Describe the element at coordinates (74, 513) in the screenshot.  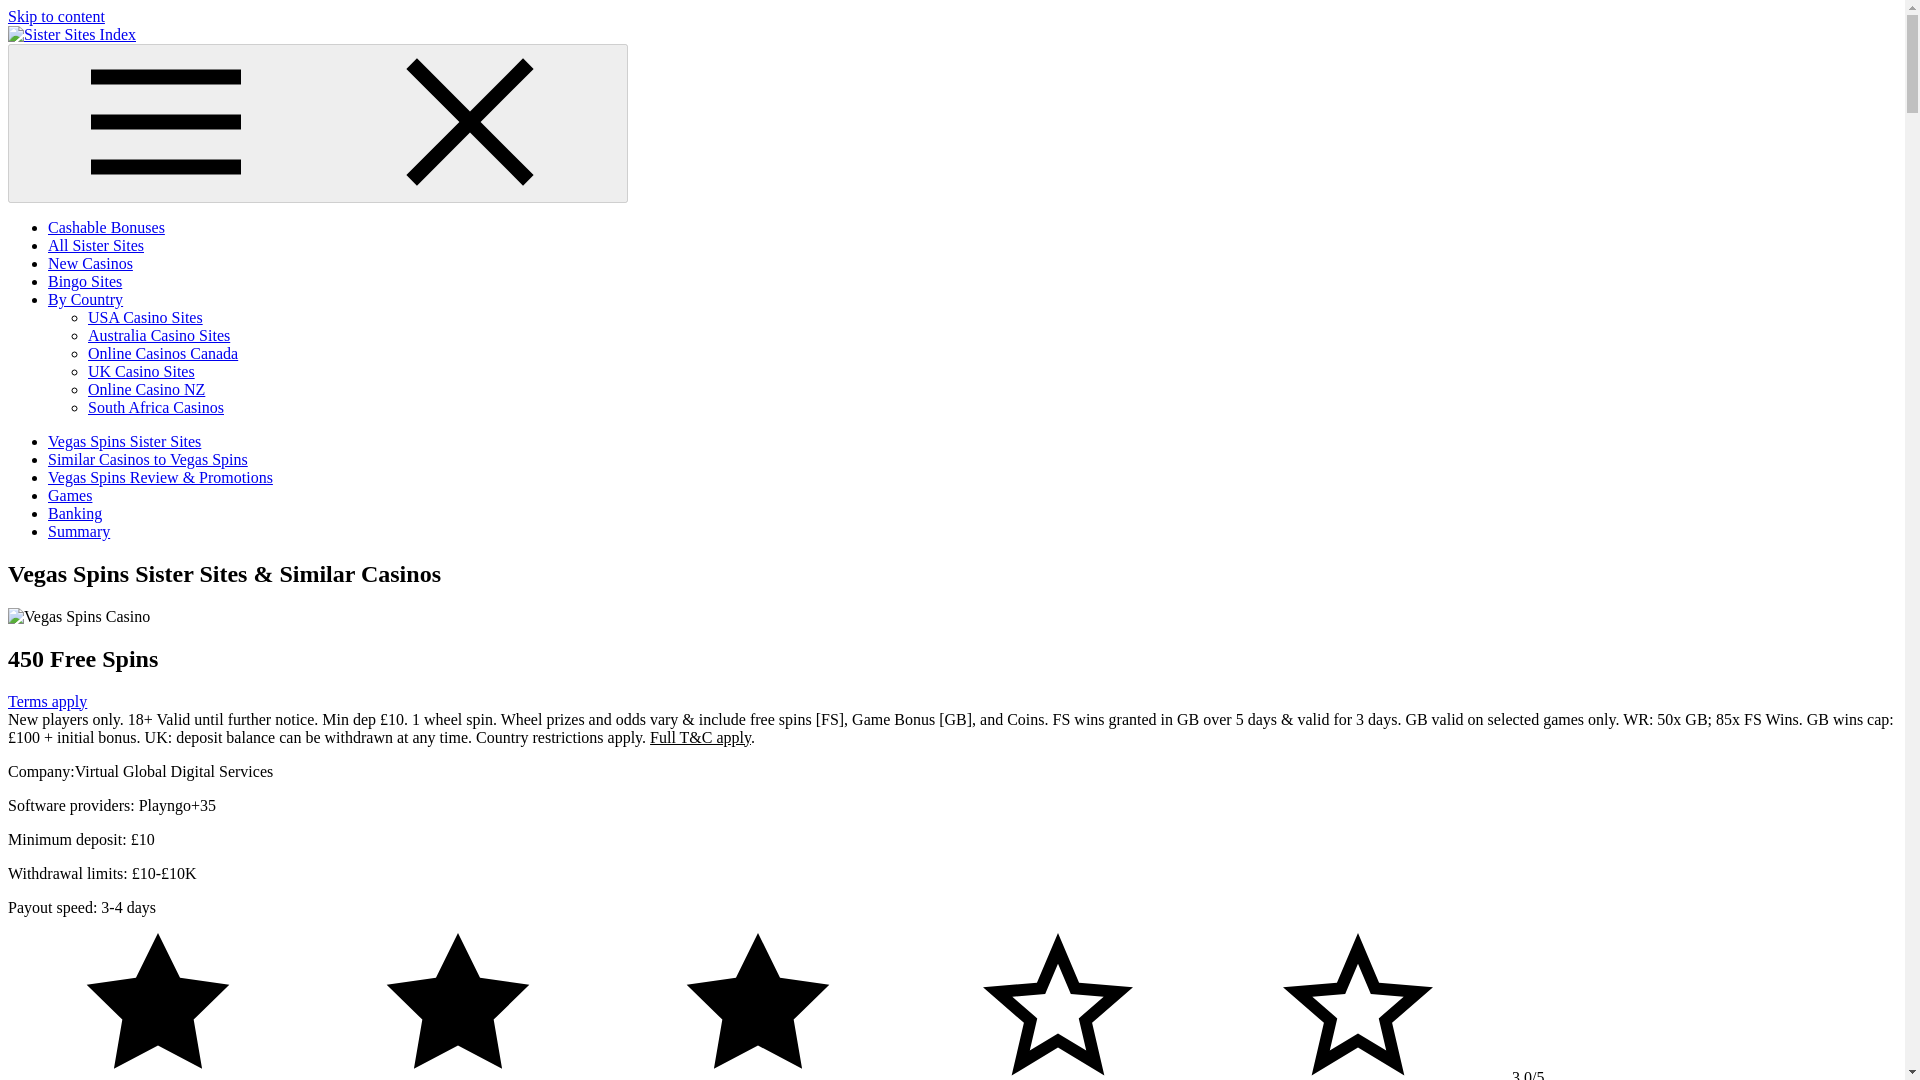
I see `Banking` at that location.